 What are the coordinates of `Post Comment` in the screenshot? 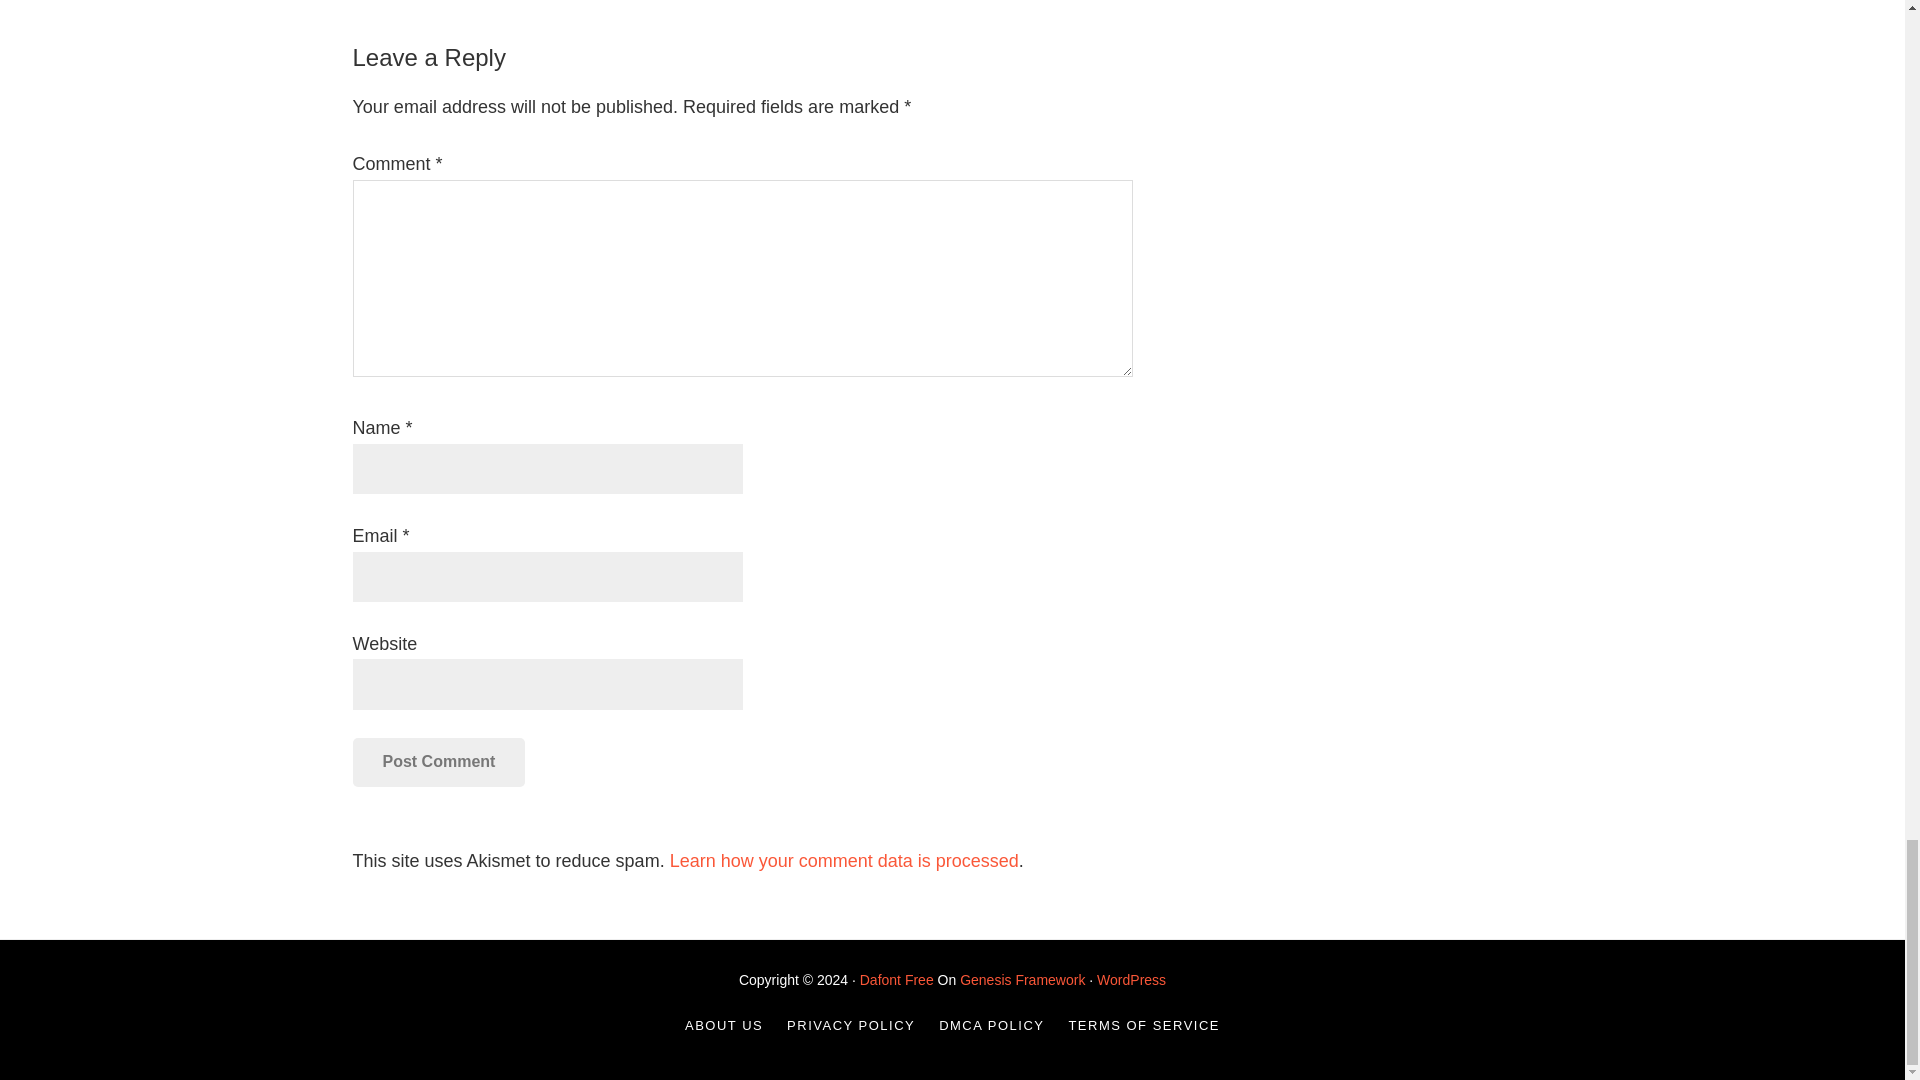 It's located at (438, 762).